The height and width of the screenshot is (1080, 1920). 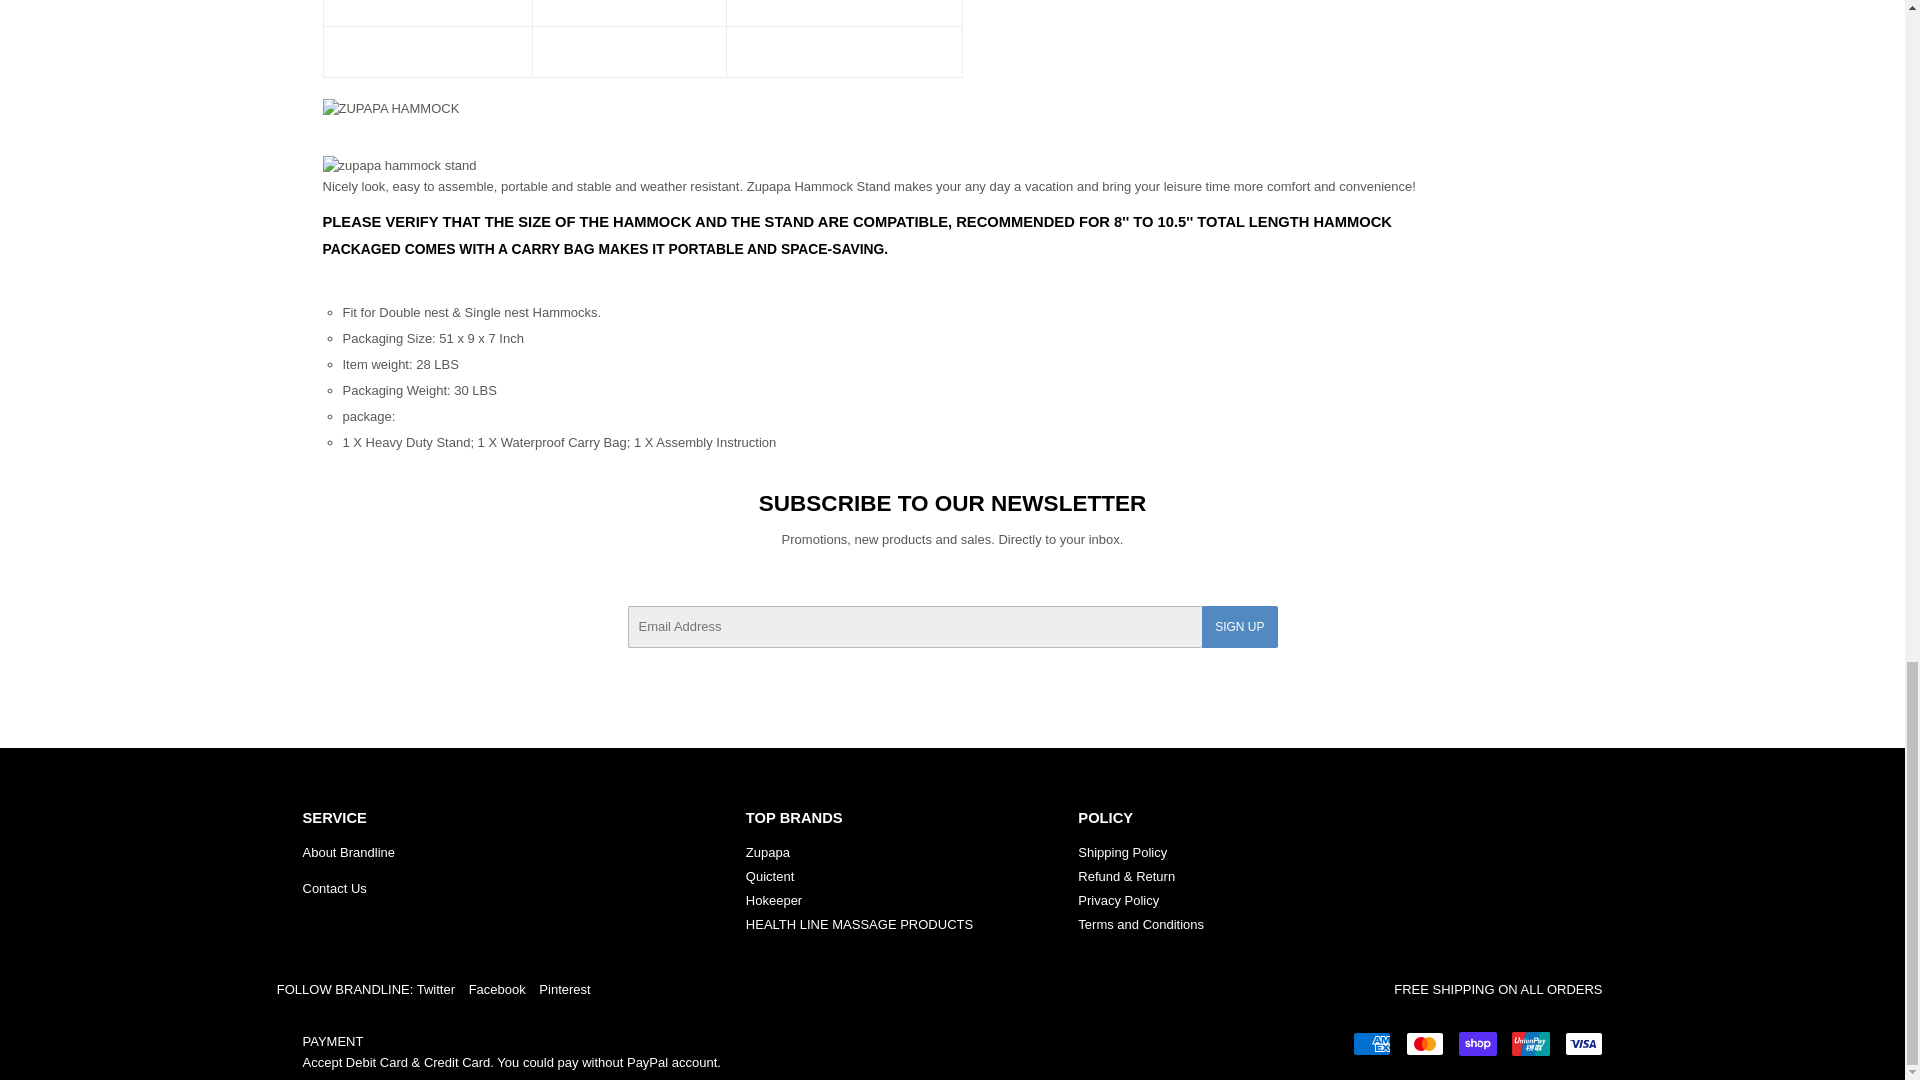 What do you see at coordinates (1530, 1044) in the screenshot?
I see `Union Pay` at bounding box center [1530, 1044].